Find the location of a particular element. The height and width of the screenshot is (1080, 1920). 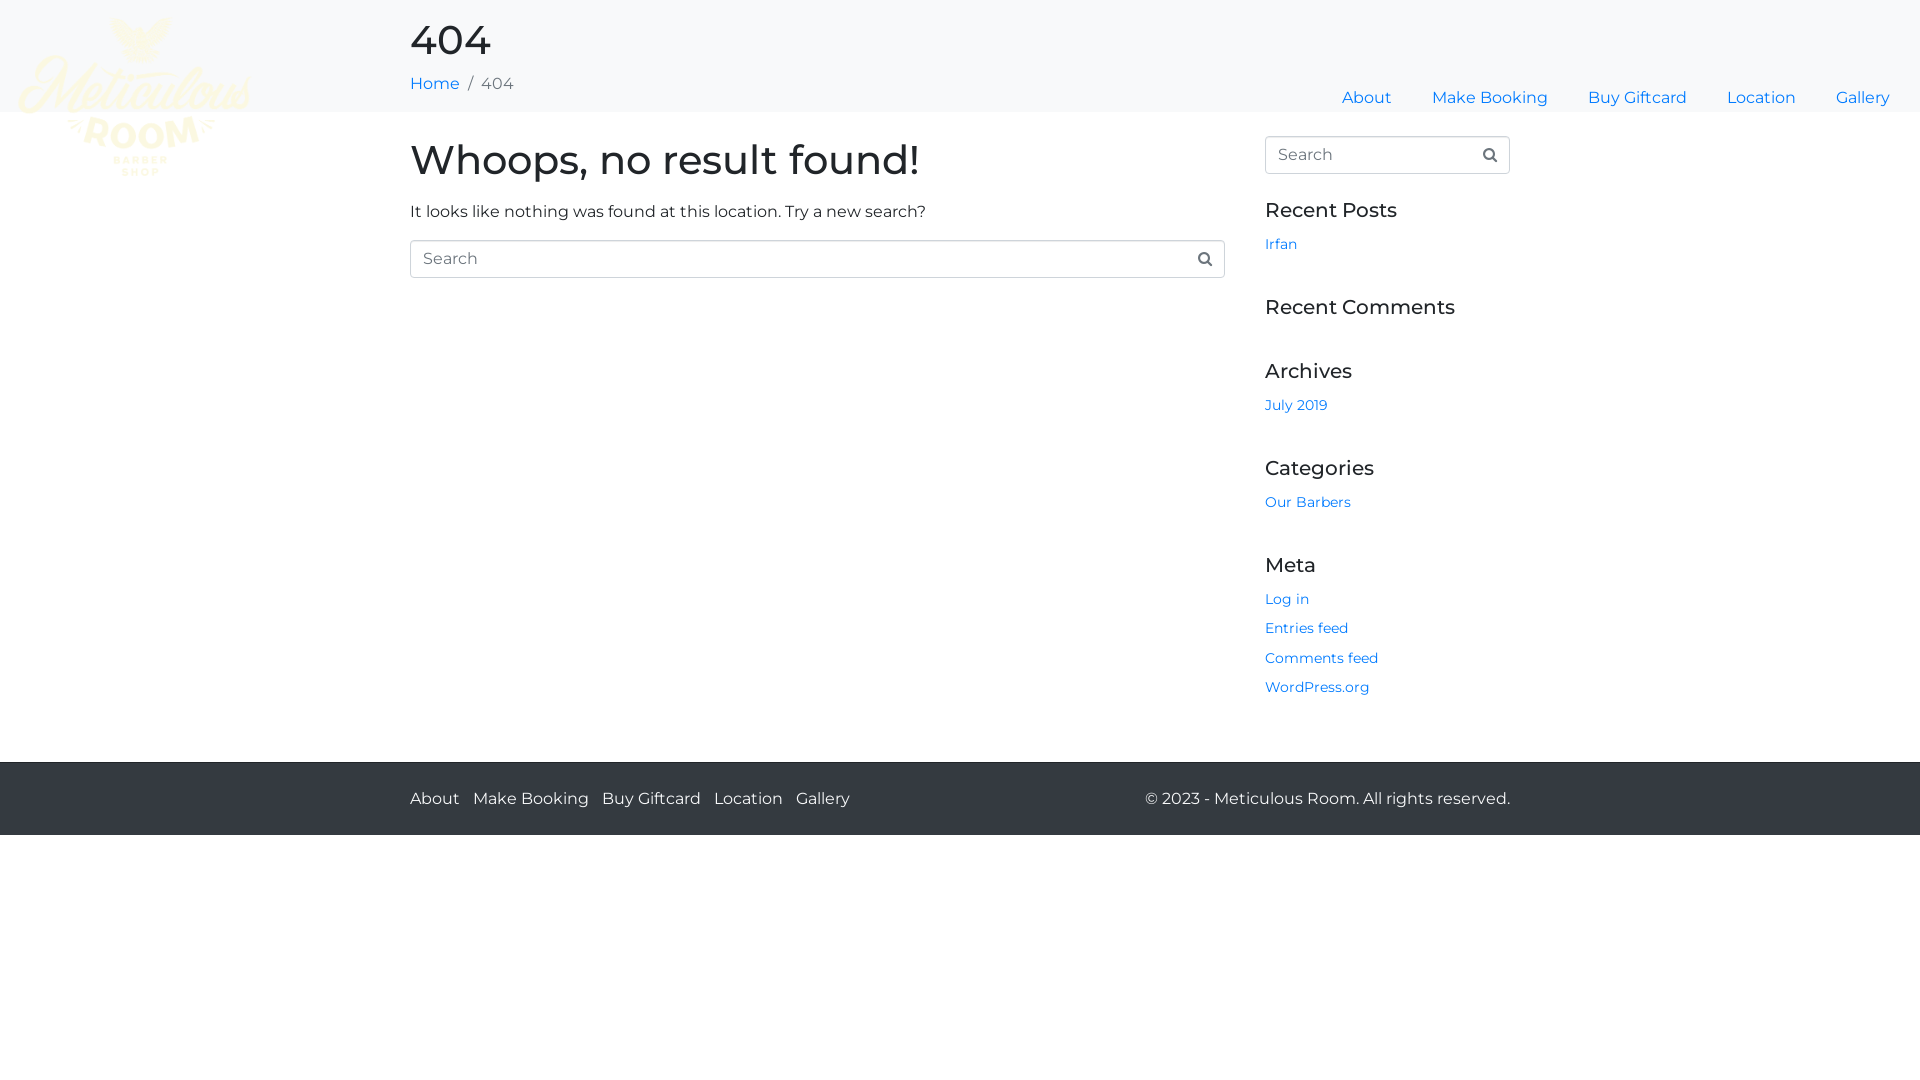

Entries feed is located at coordinates (1306, 628).